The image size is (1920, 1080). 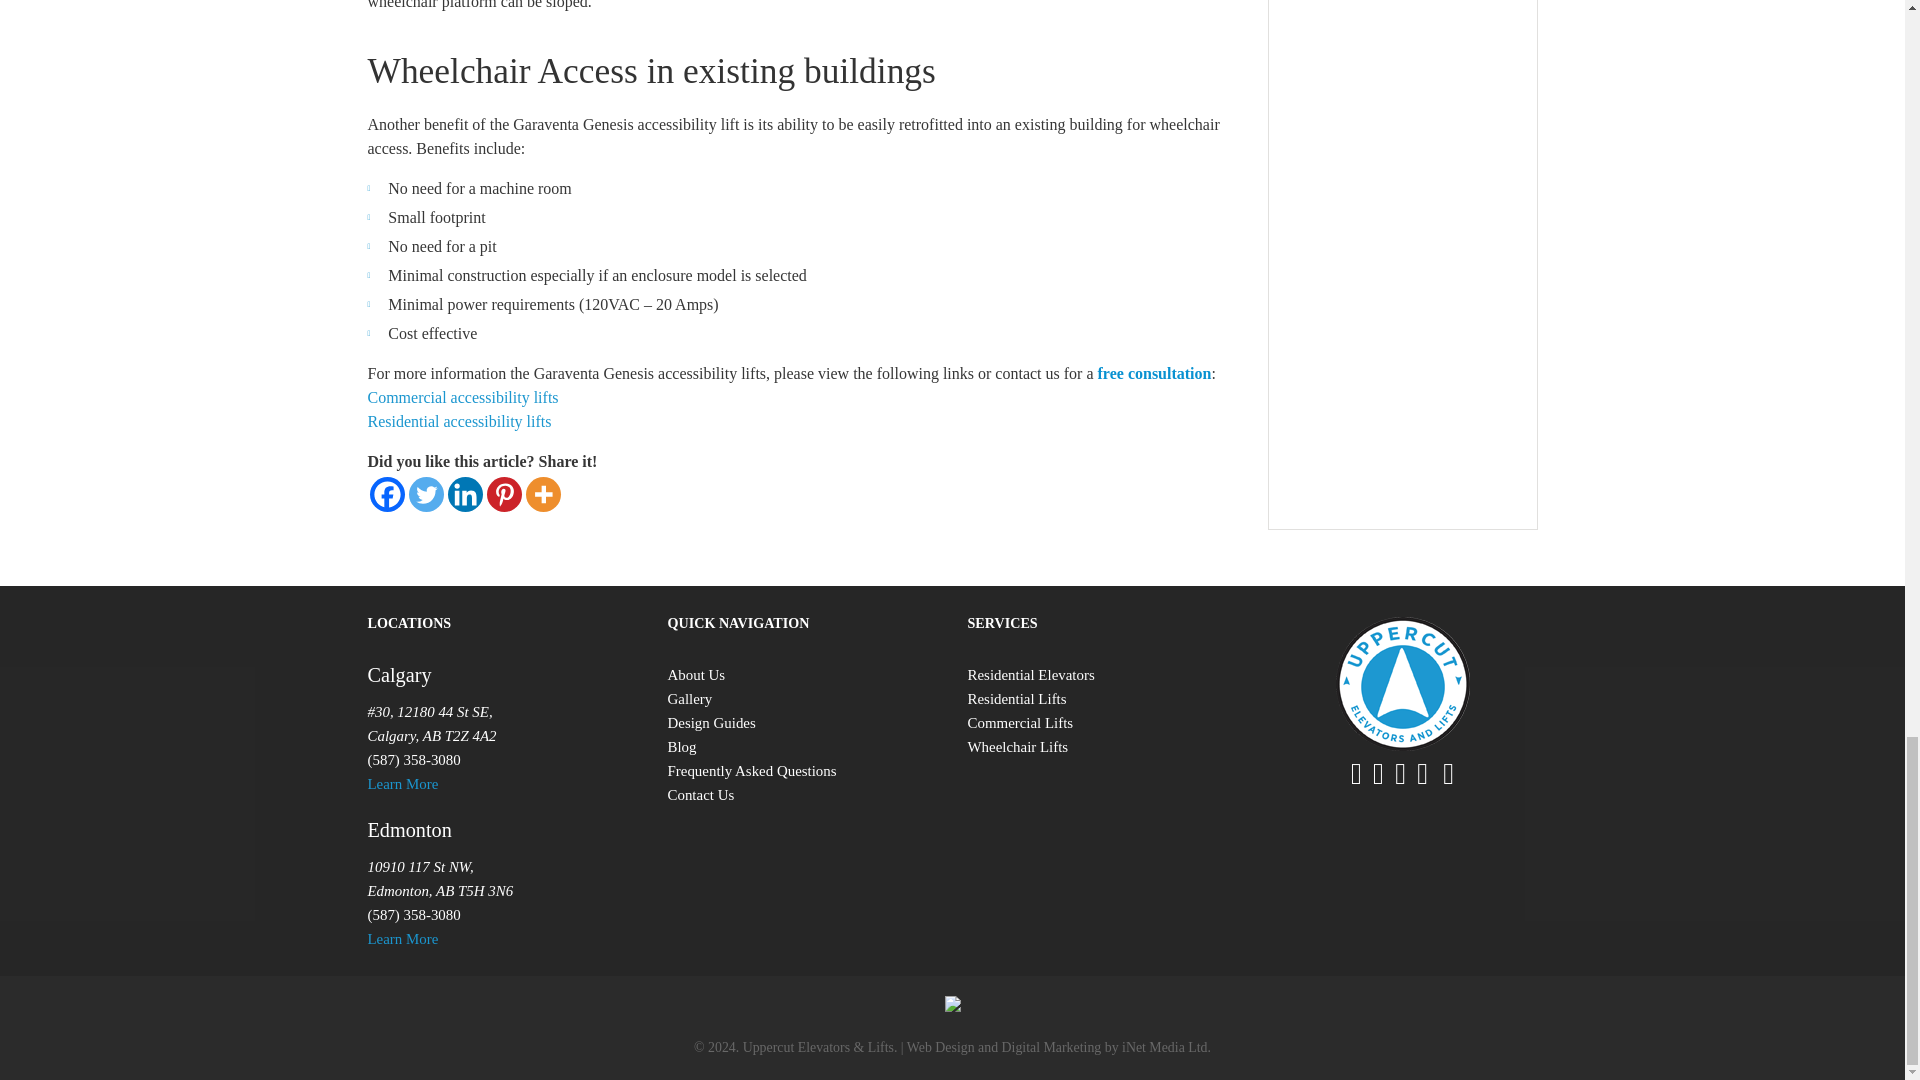 I want to click on Twitter, so click(x=425, y=494).